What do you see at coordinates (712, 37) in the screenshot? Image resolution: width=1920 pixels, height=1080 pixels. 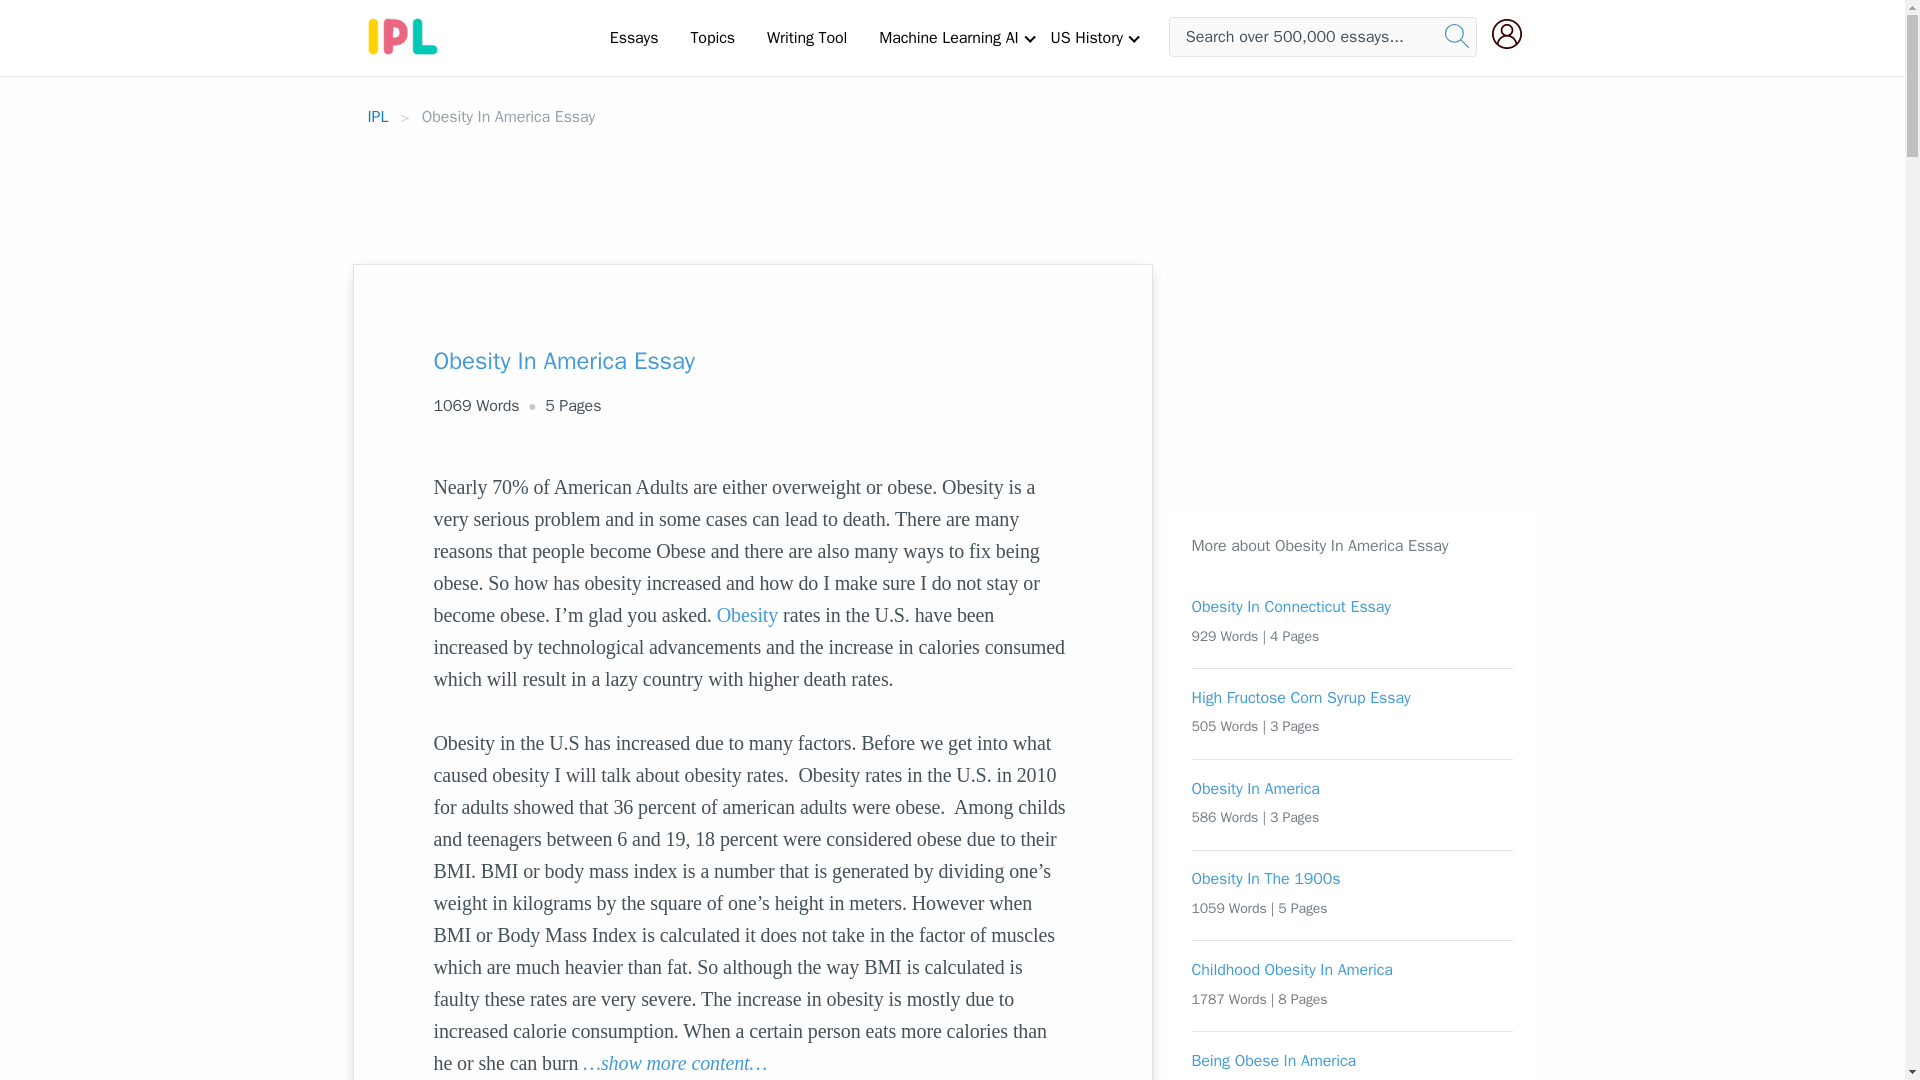 I see `Topics` at bounding box center [712, 37].